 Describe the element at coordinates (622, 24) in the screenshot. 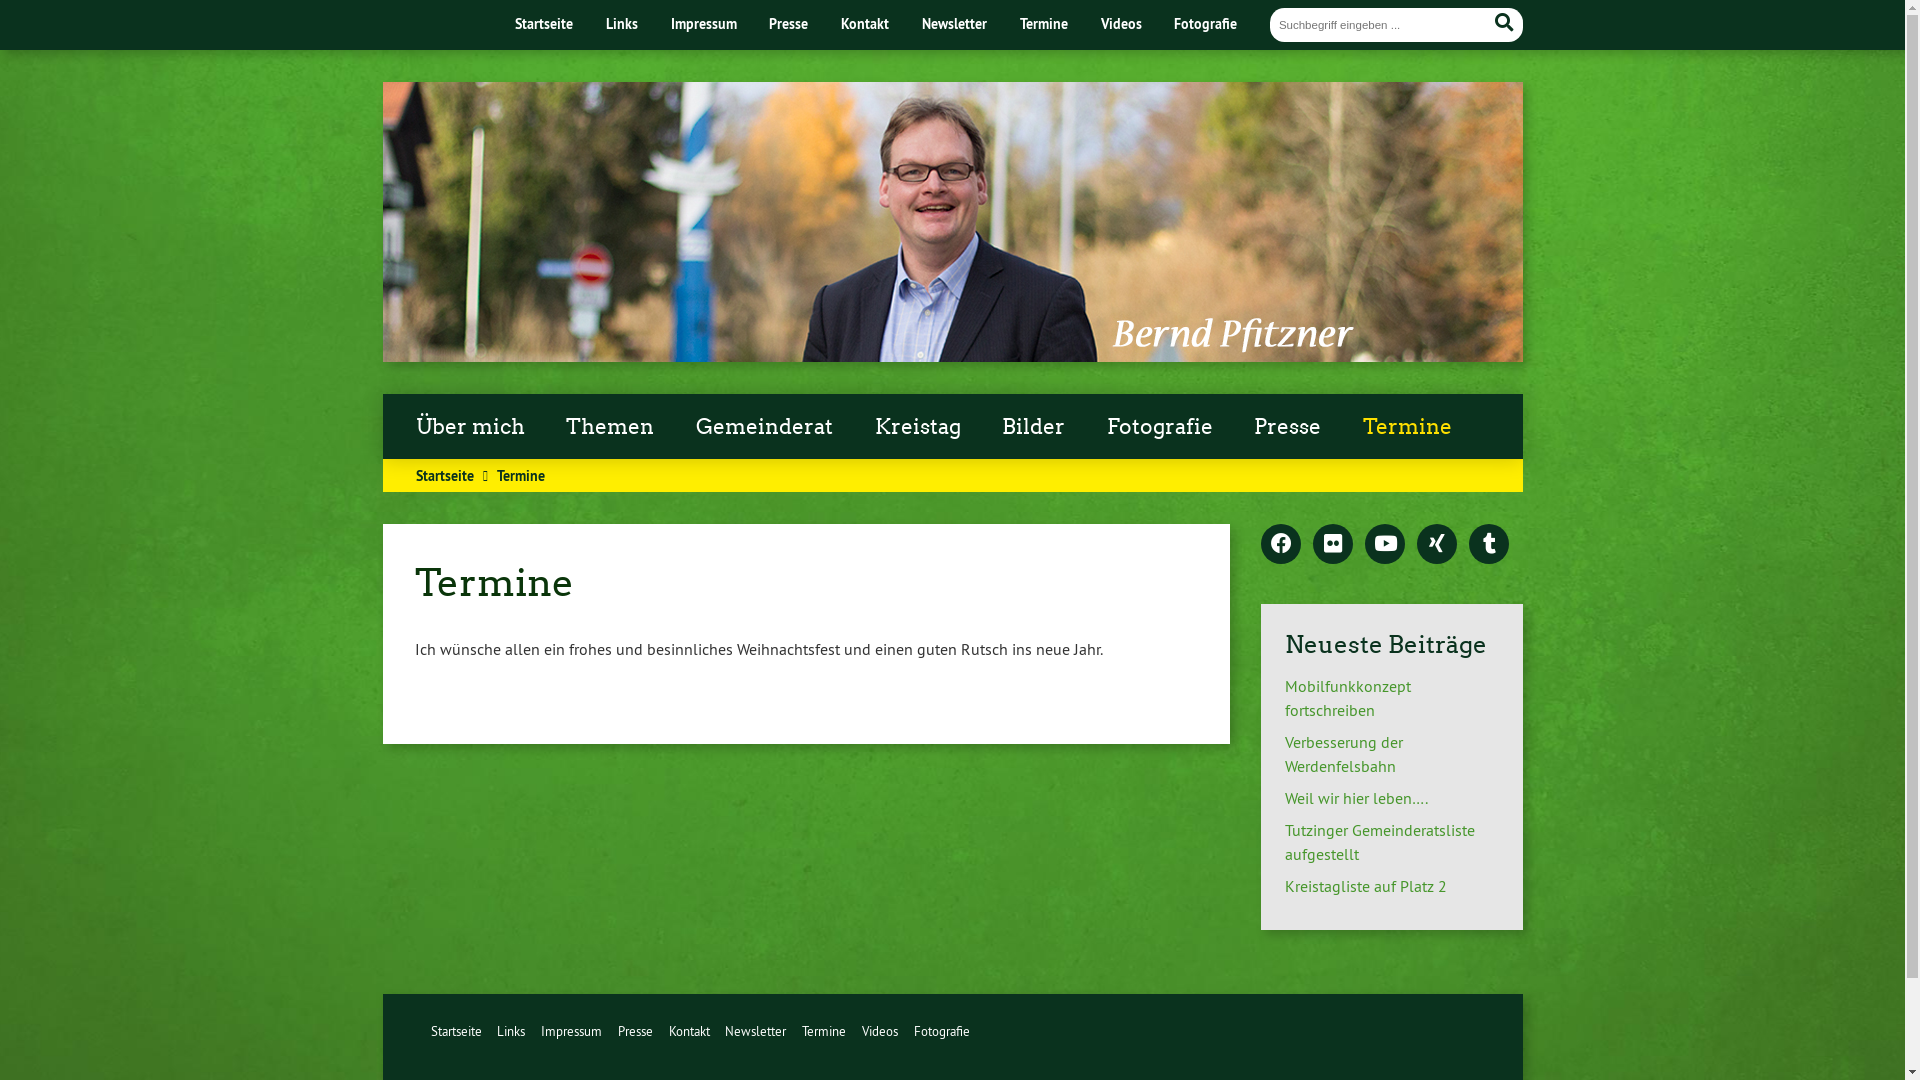

I see `Links` at that location.